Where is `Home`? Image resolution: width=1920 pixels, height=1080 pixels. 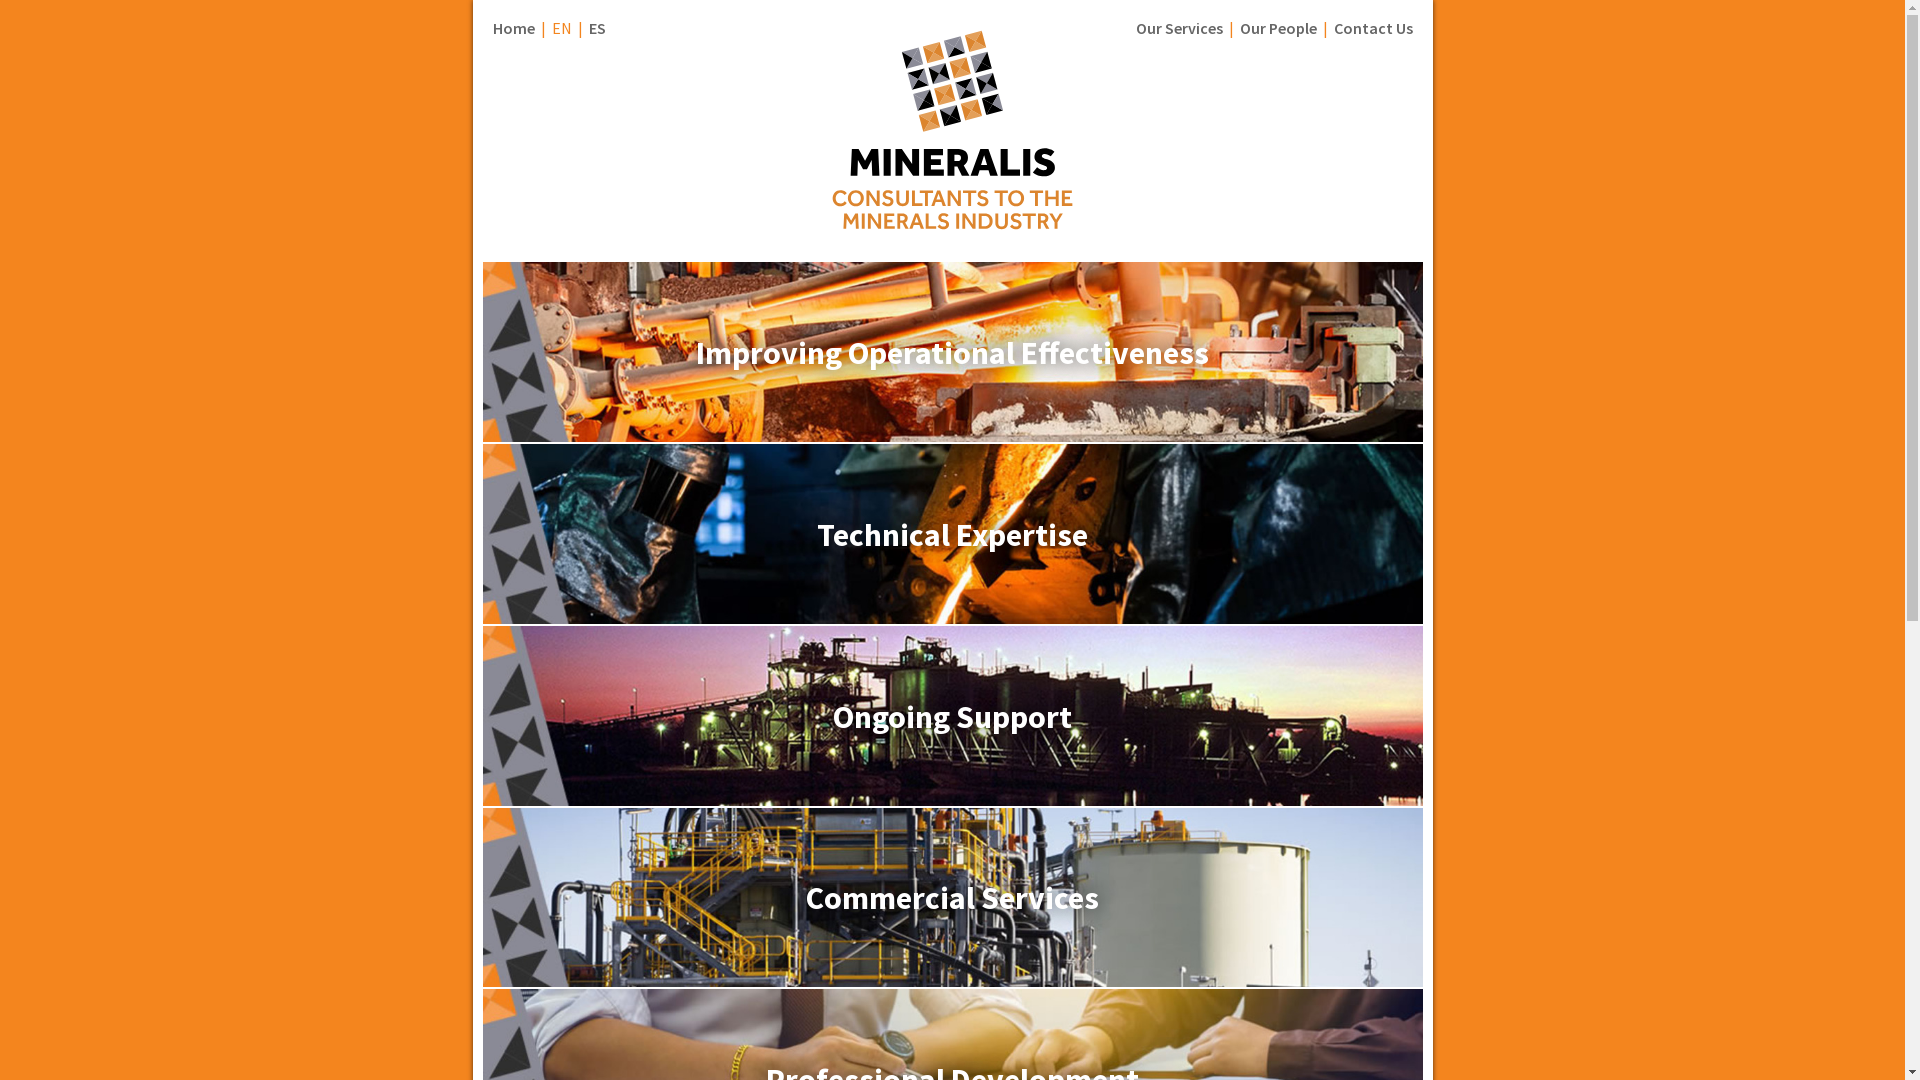
Home is located at coordinates (512, 28).